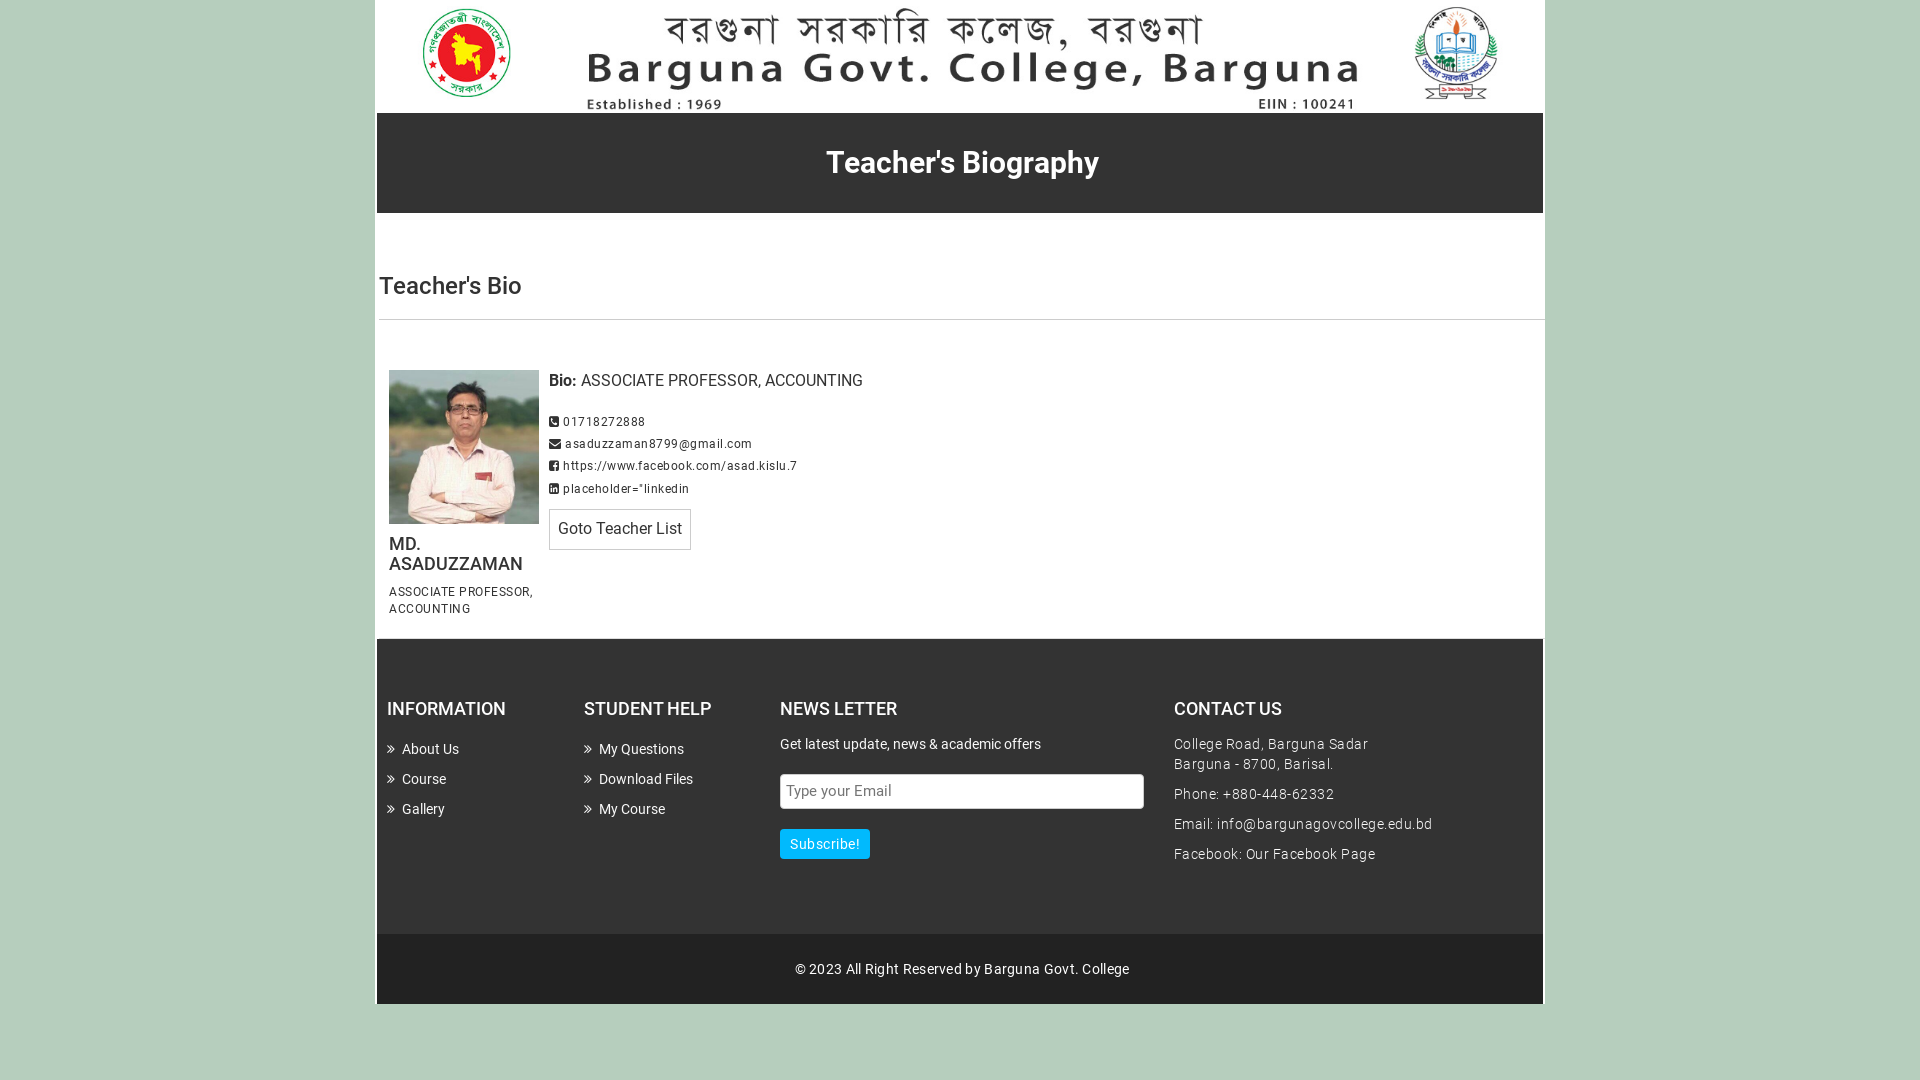  I want to click on My Questions, so click(634, 749).